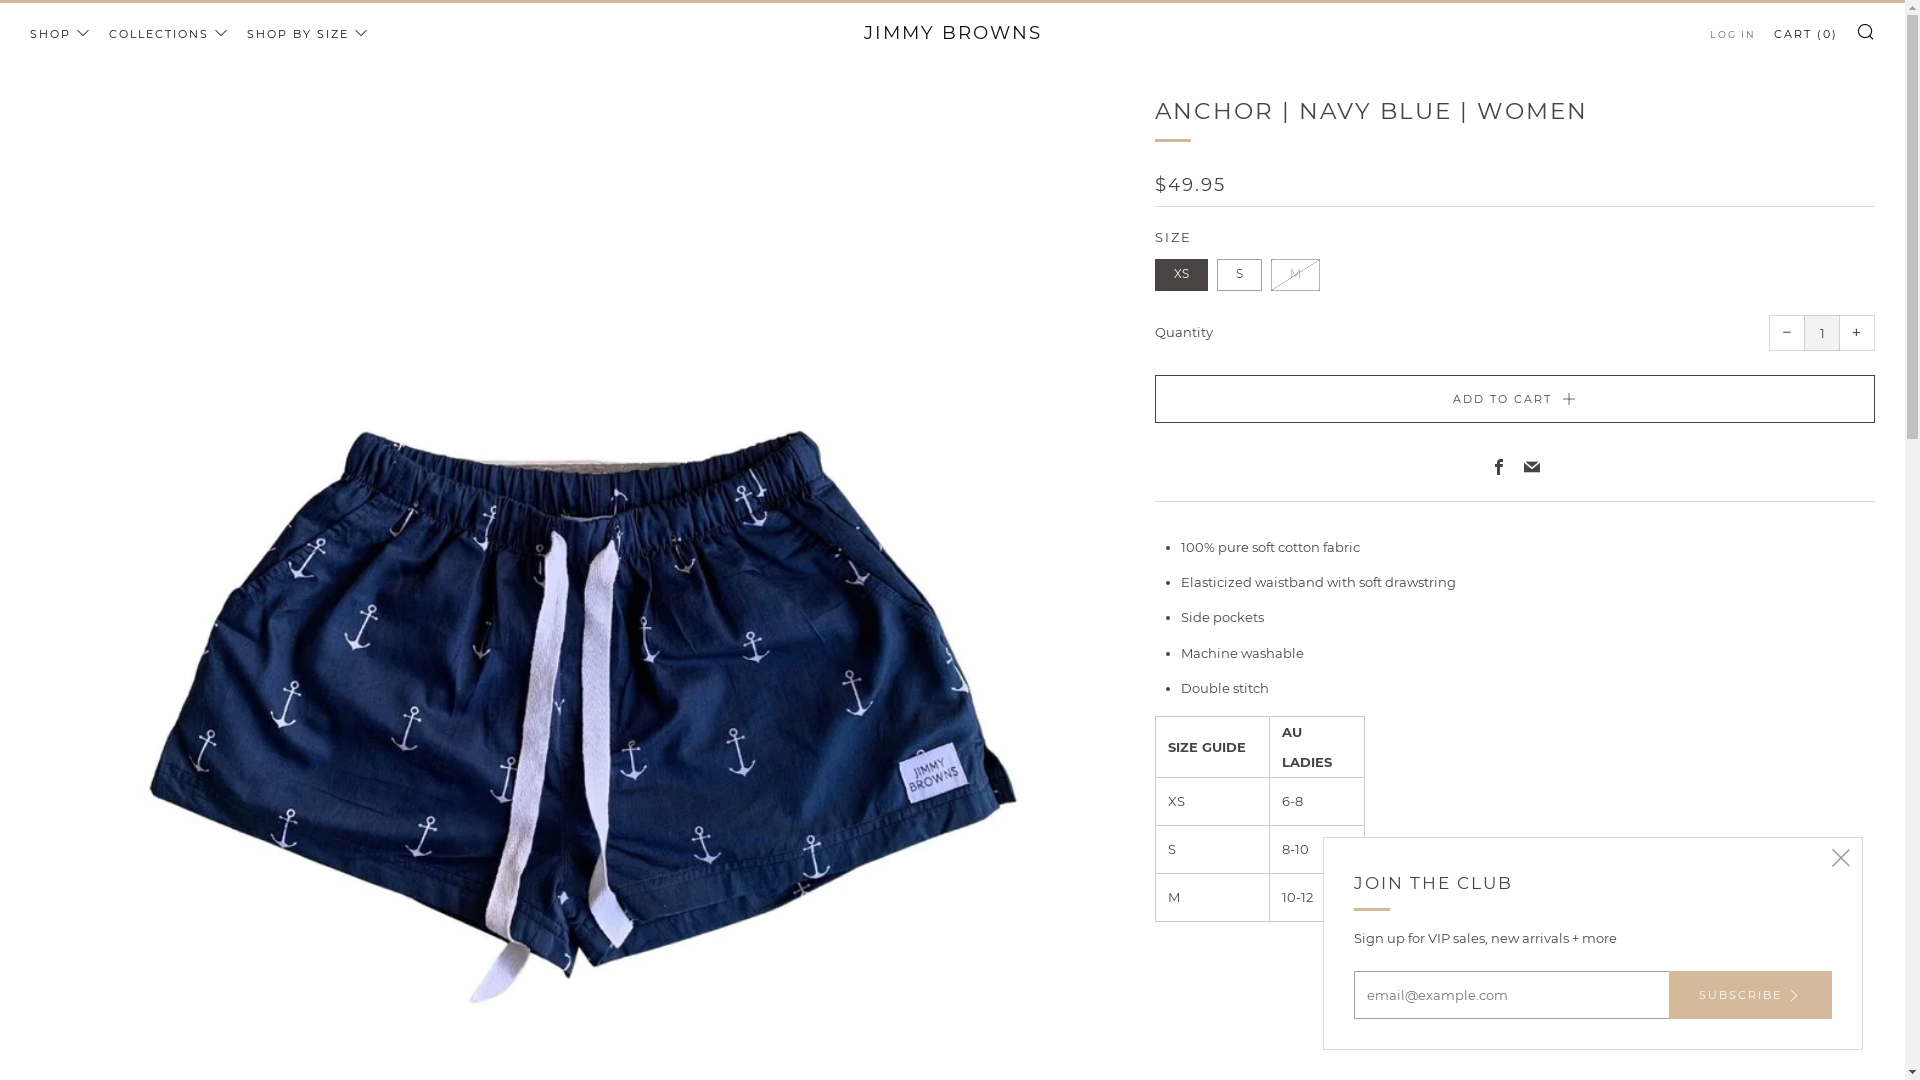  Describe the element at coordinates (1532, 468) in the screenshot. I see `Email` at that location.